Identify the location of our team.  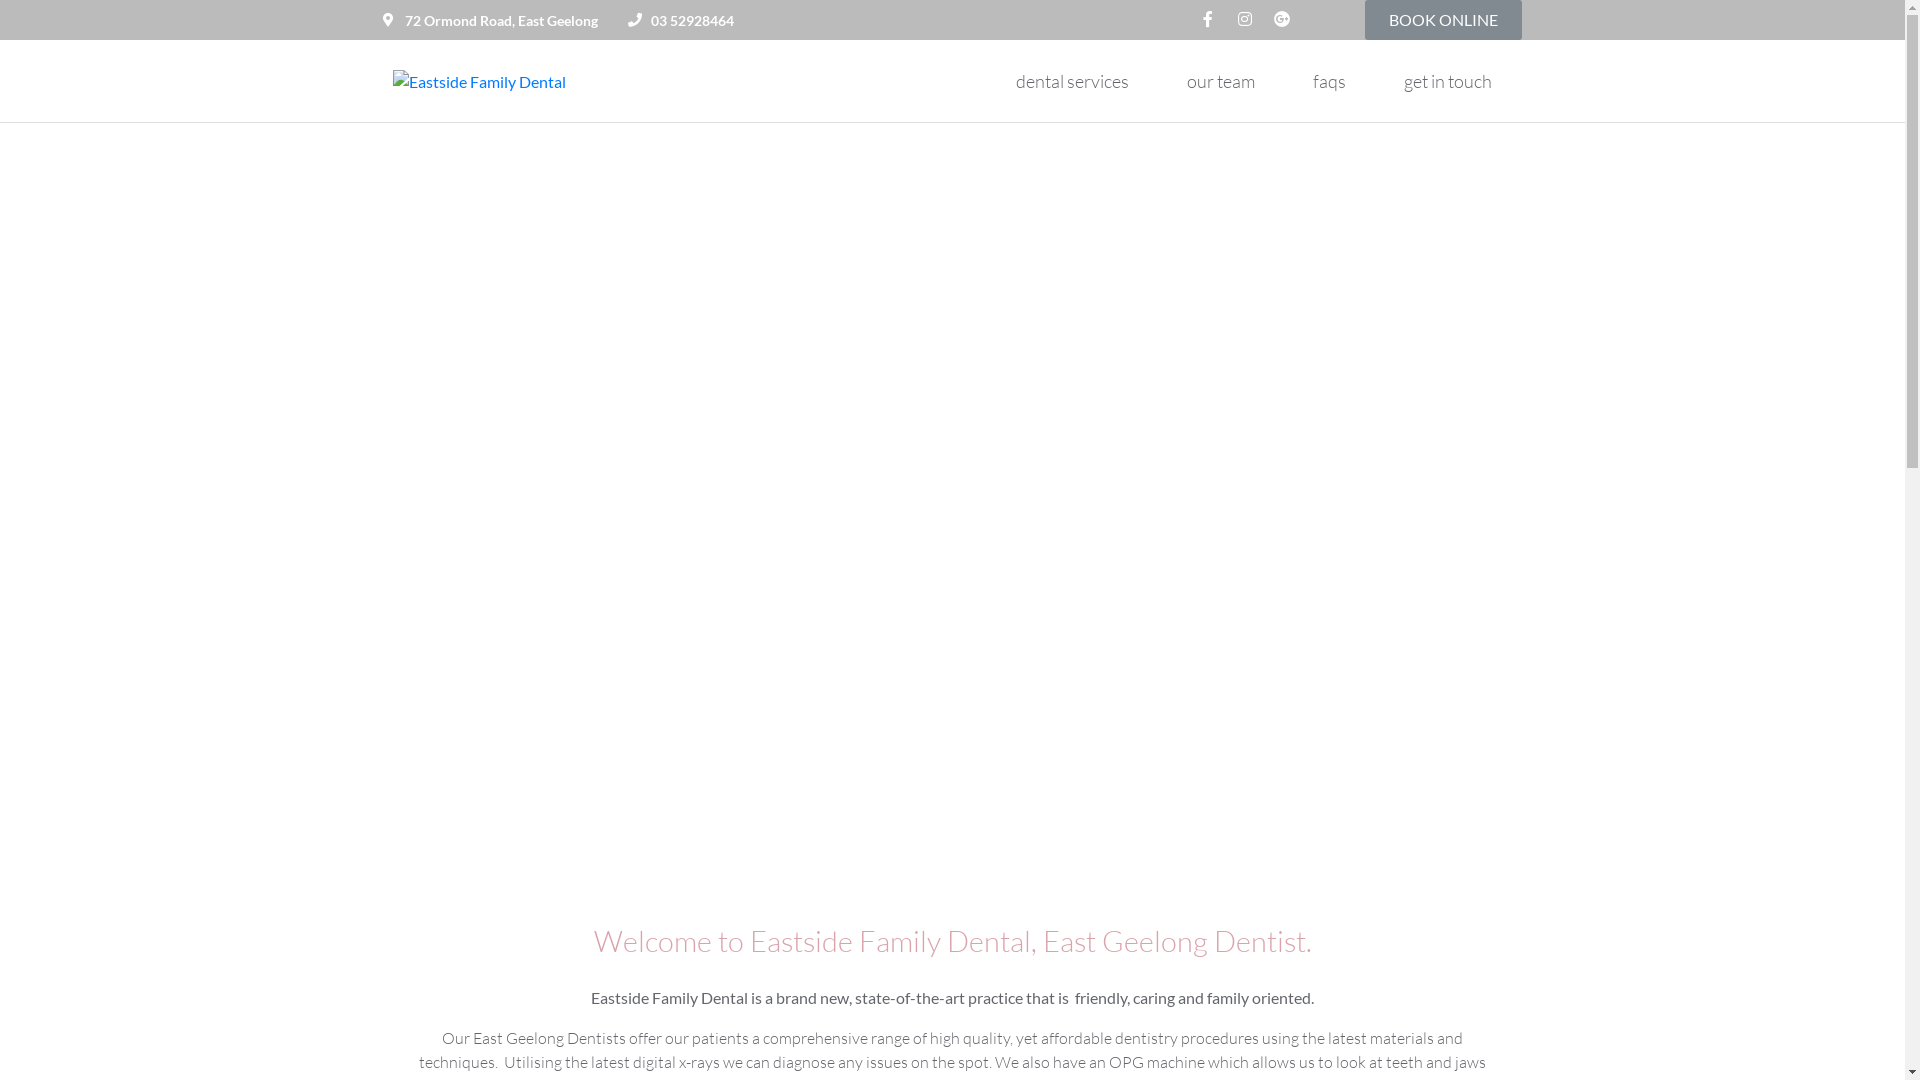
(1221, 81).